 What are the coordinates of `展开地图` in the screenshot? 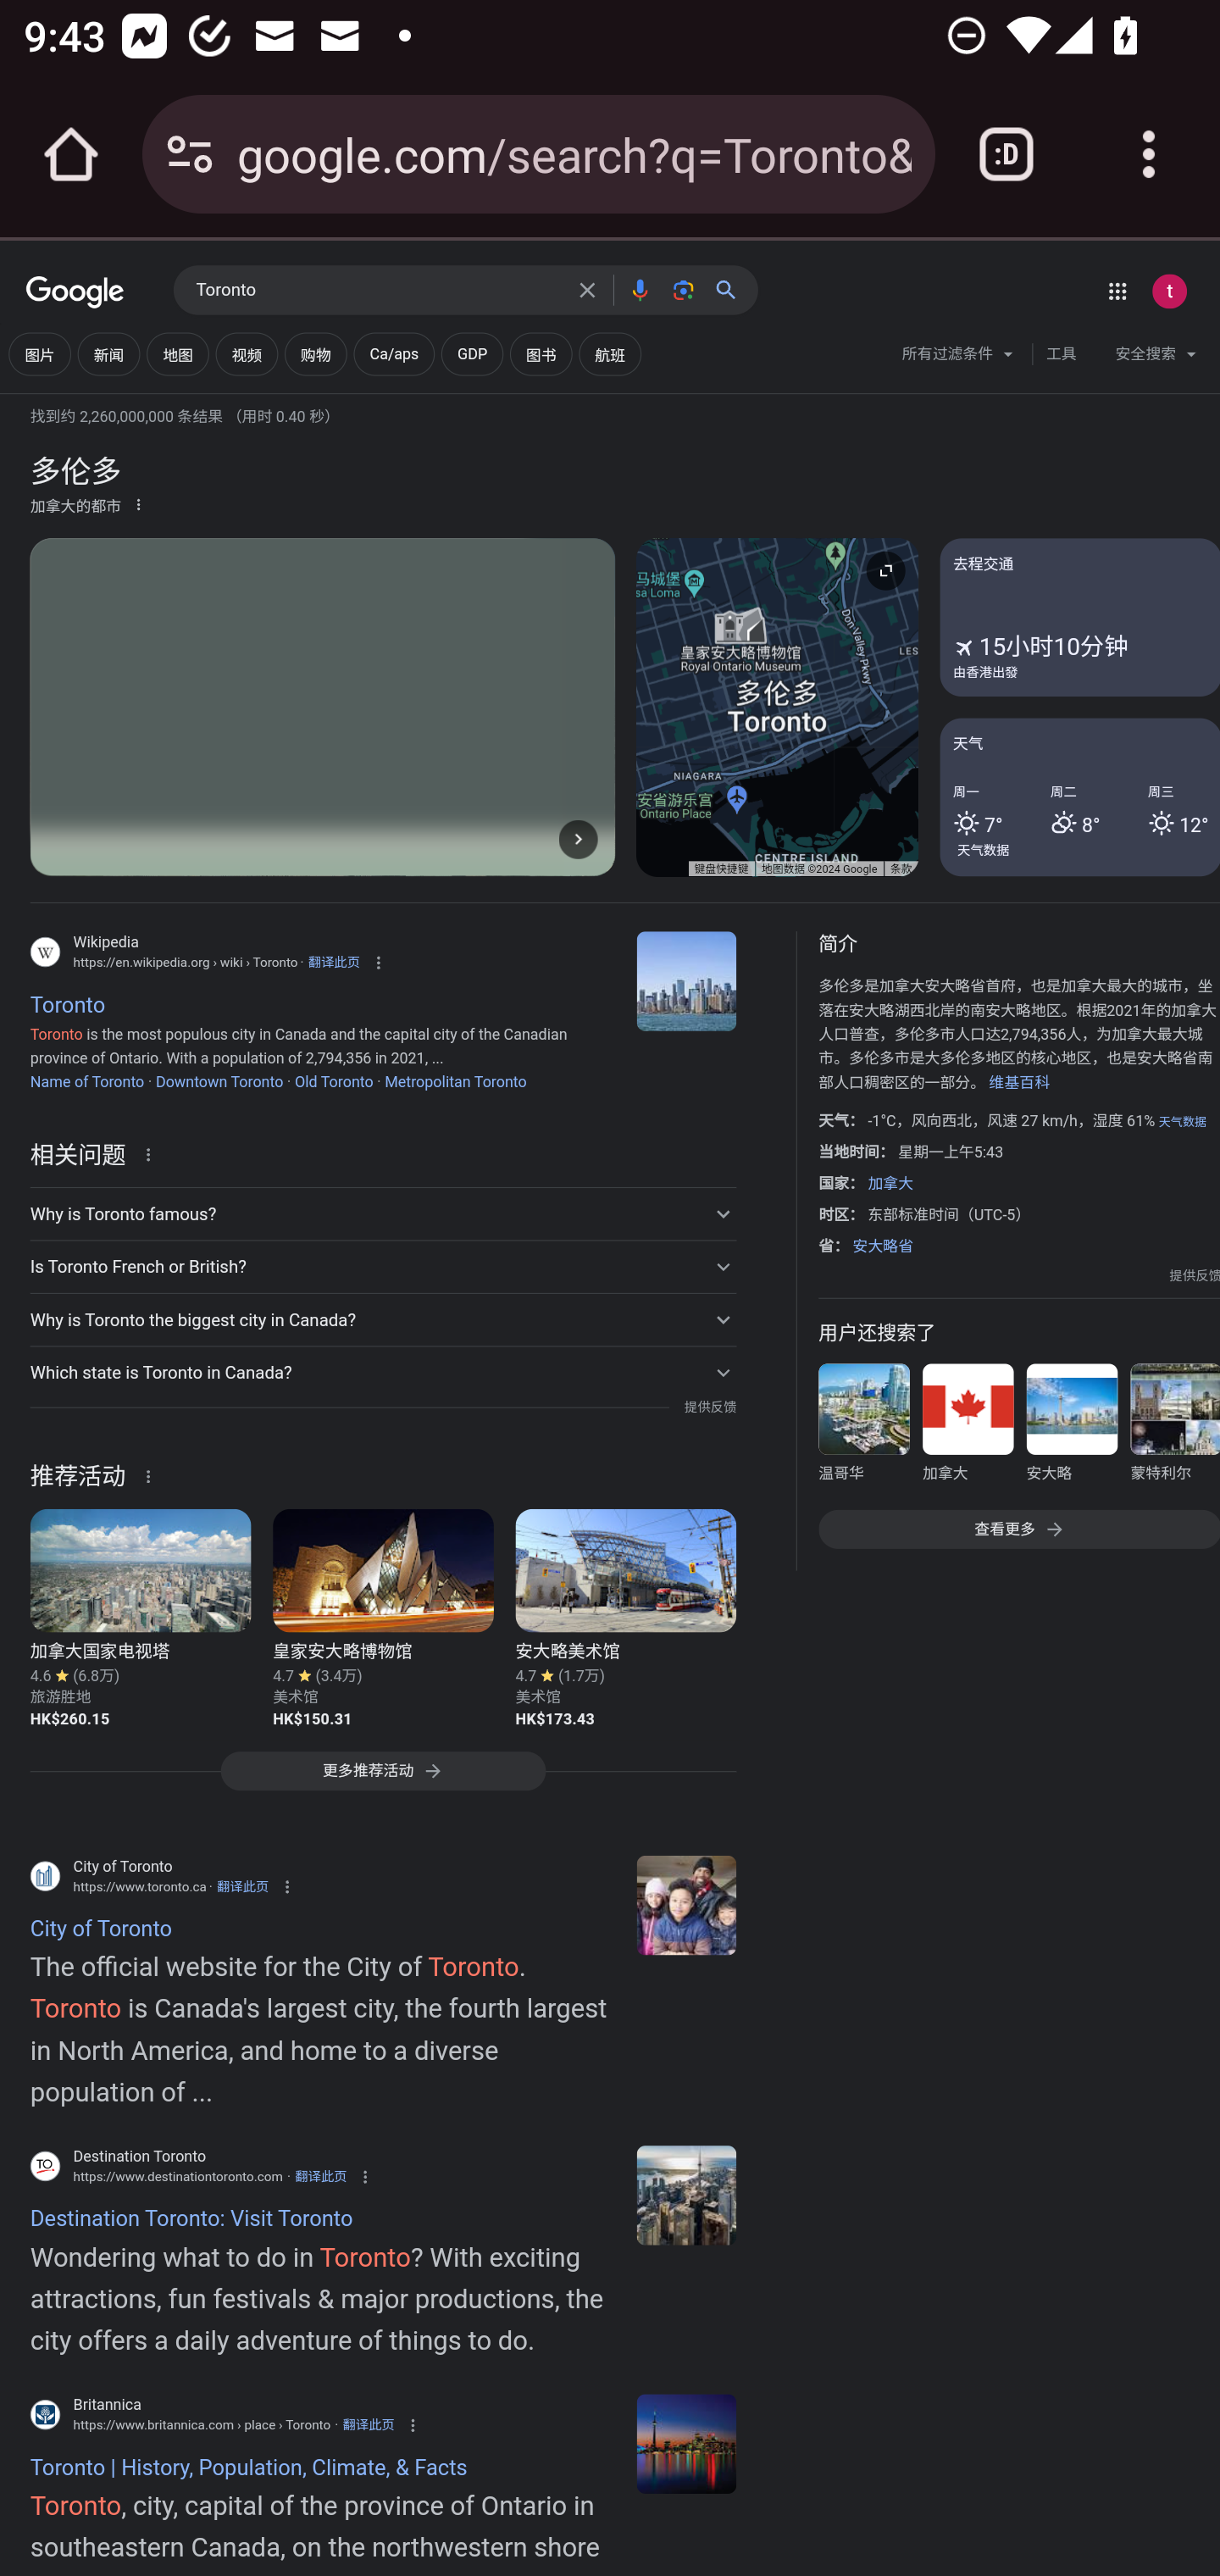 It's located at (885, 569).